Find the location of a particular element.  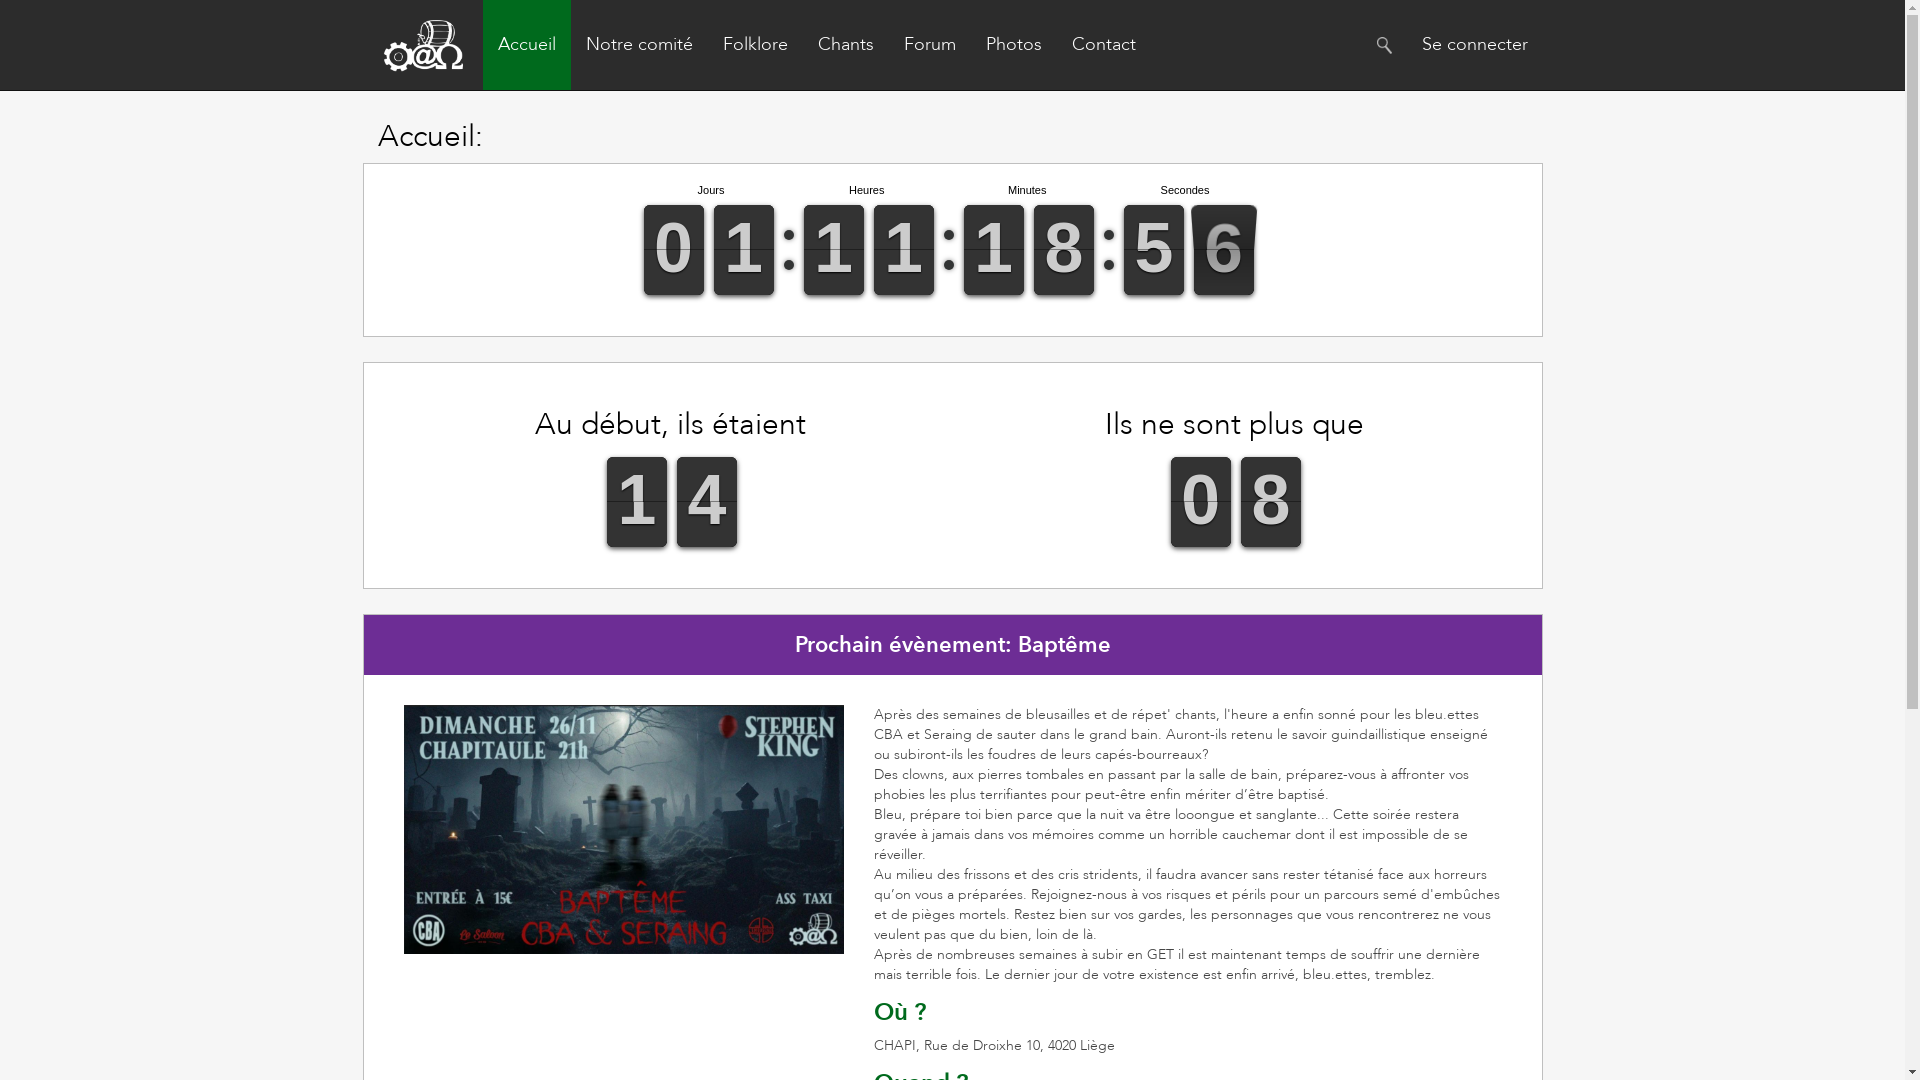

Chants is located at coordinates (845, 45).